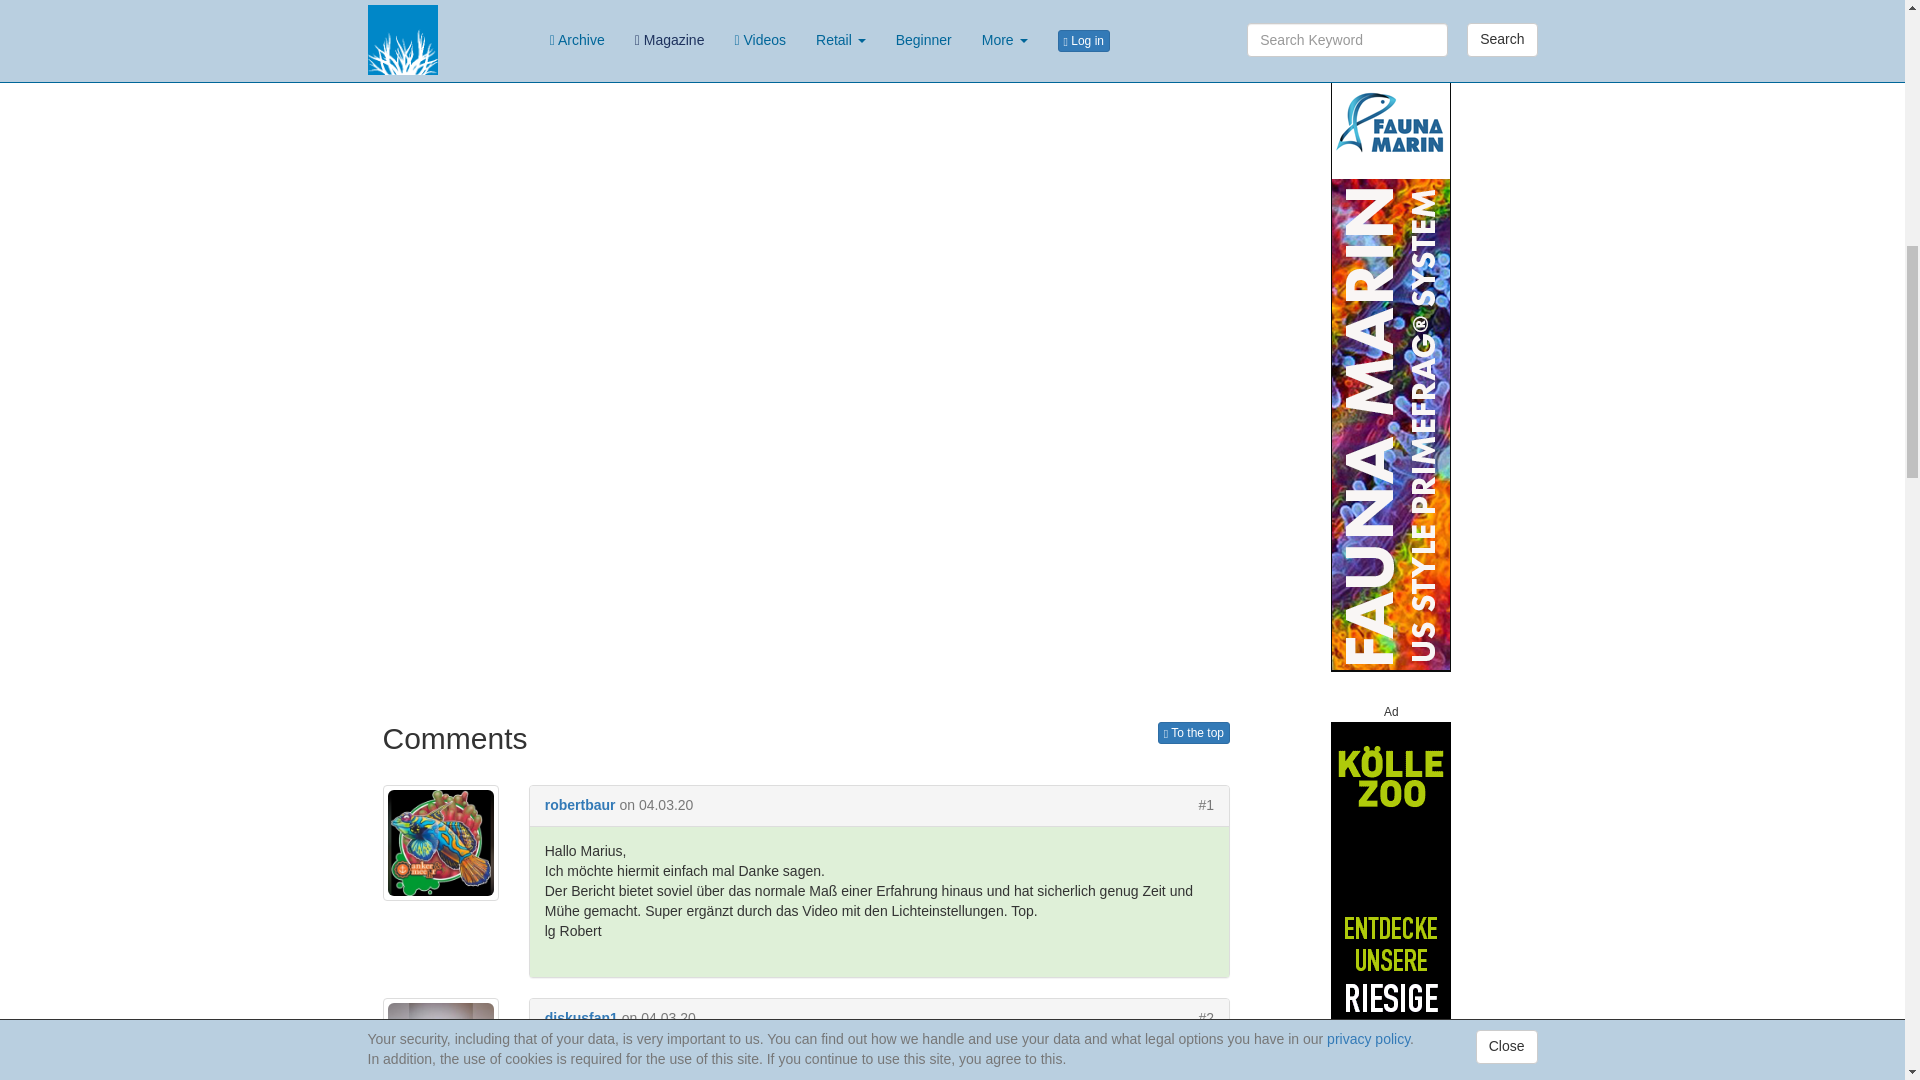 The image size is (1920, 1080). Describe the element at coordinates (1144, 62) in the screenshot. I see `5` at that location.